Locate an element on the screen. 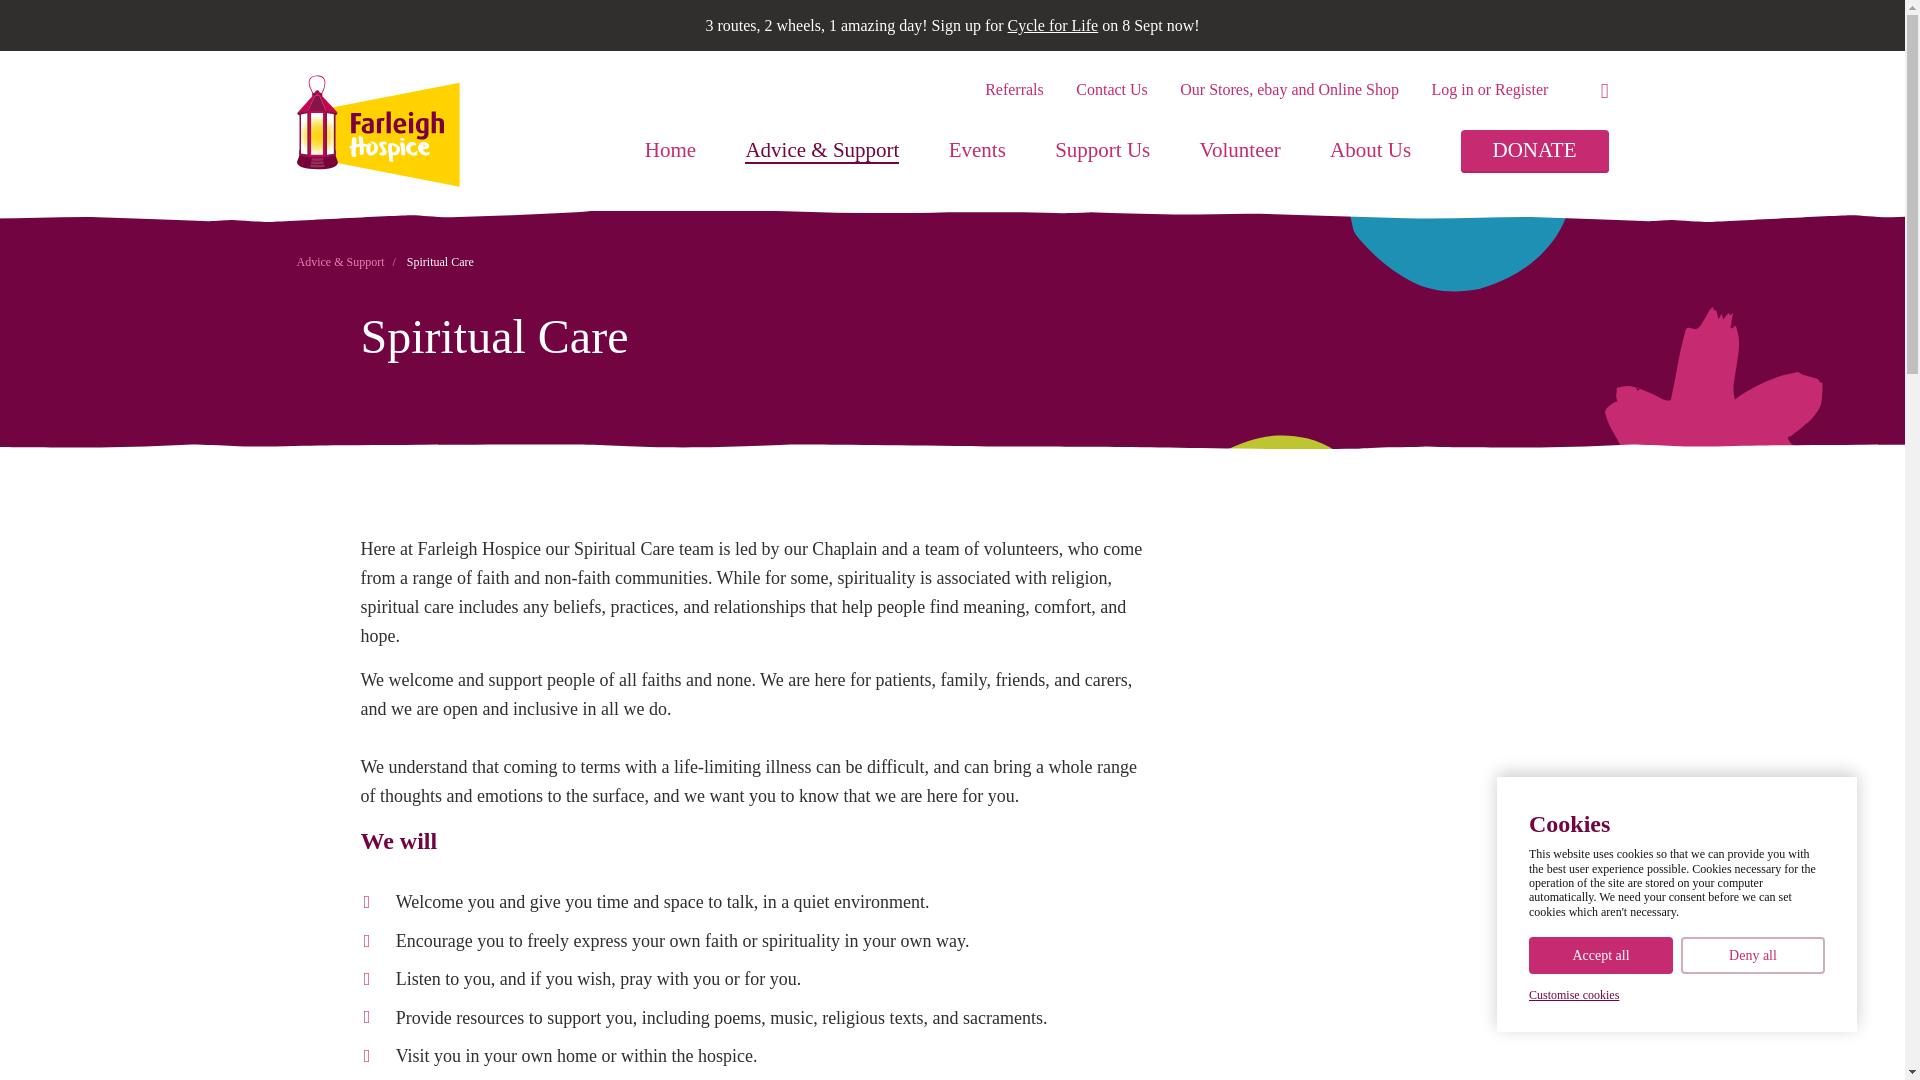  Customise cookies is located at coordinates (1573, 995).